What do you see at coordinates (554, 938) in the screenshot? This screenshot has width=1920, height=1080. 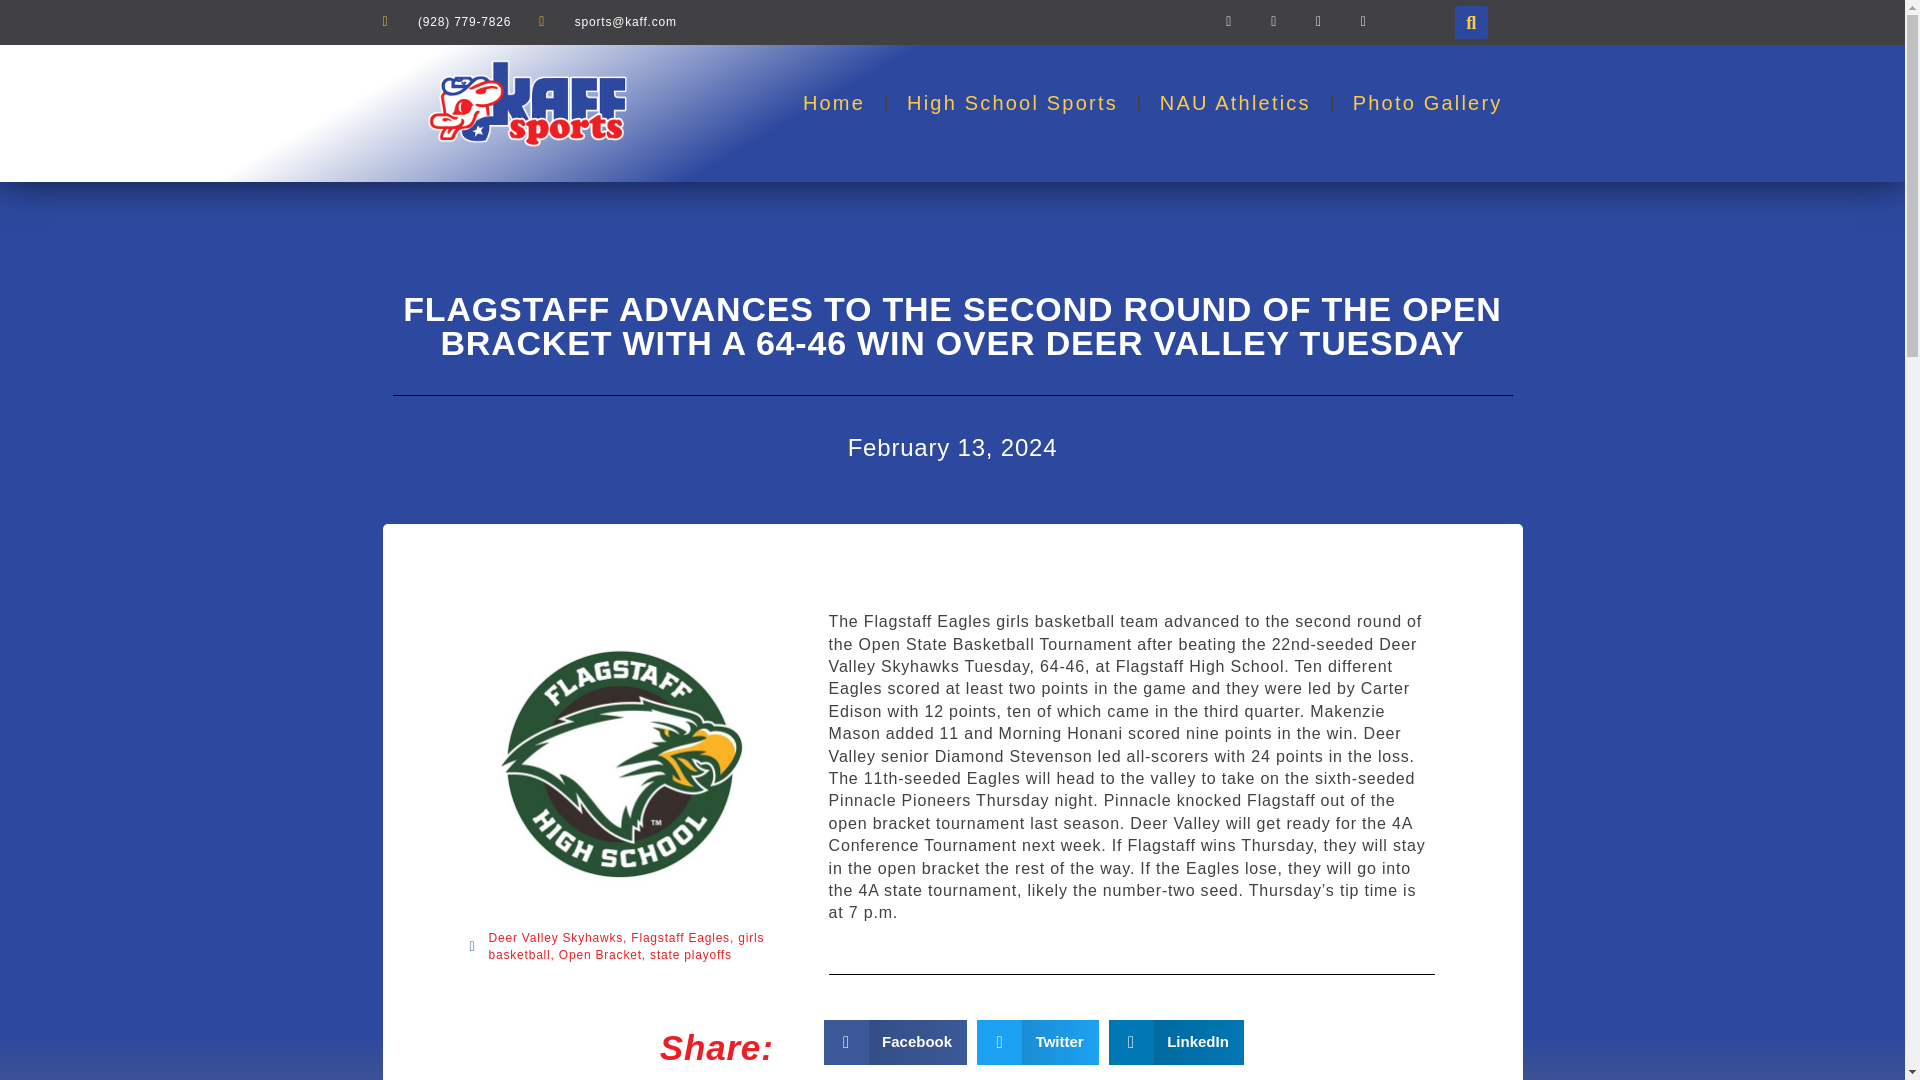 I see `Deer Valley Skyhawks` at bounding box center [554, 938].